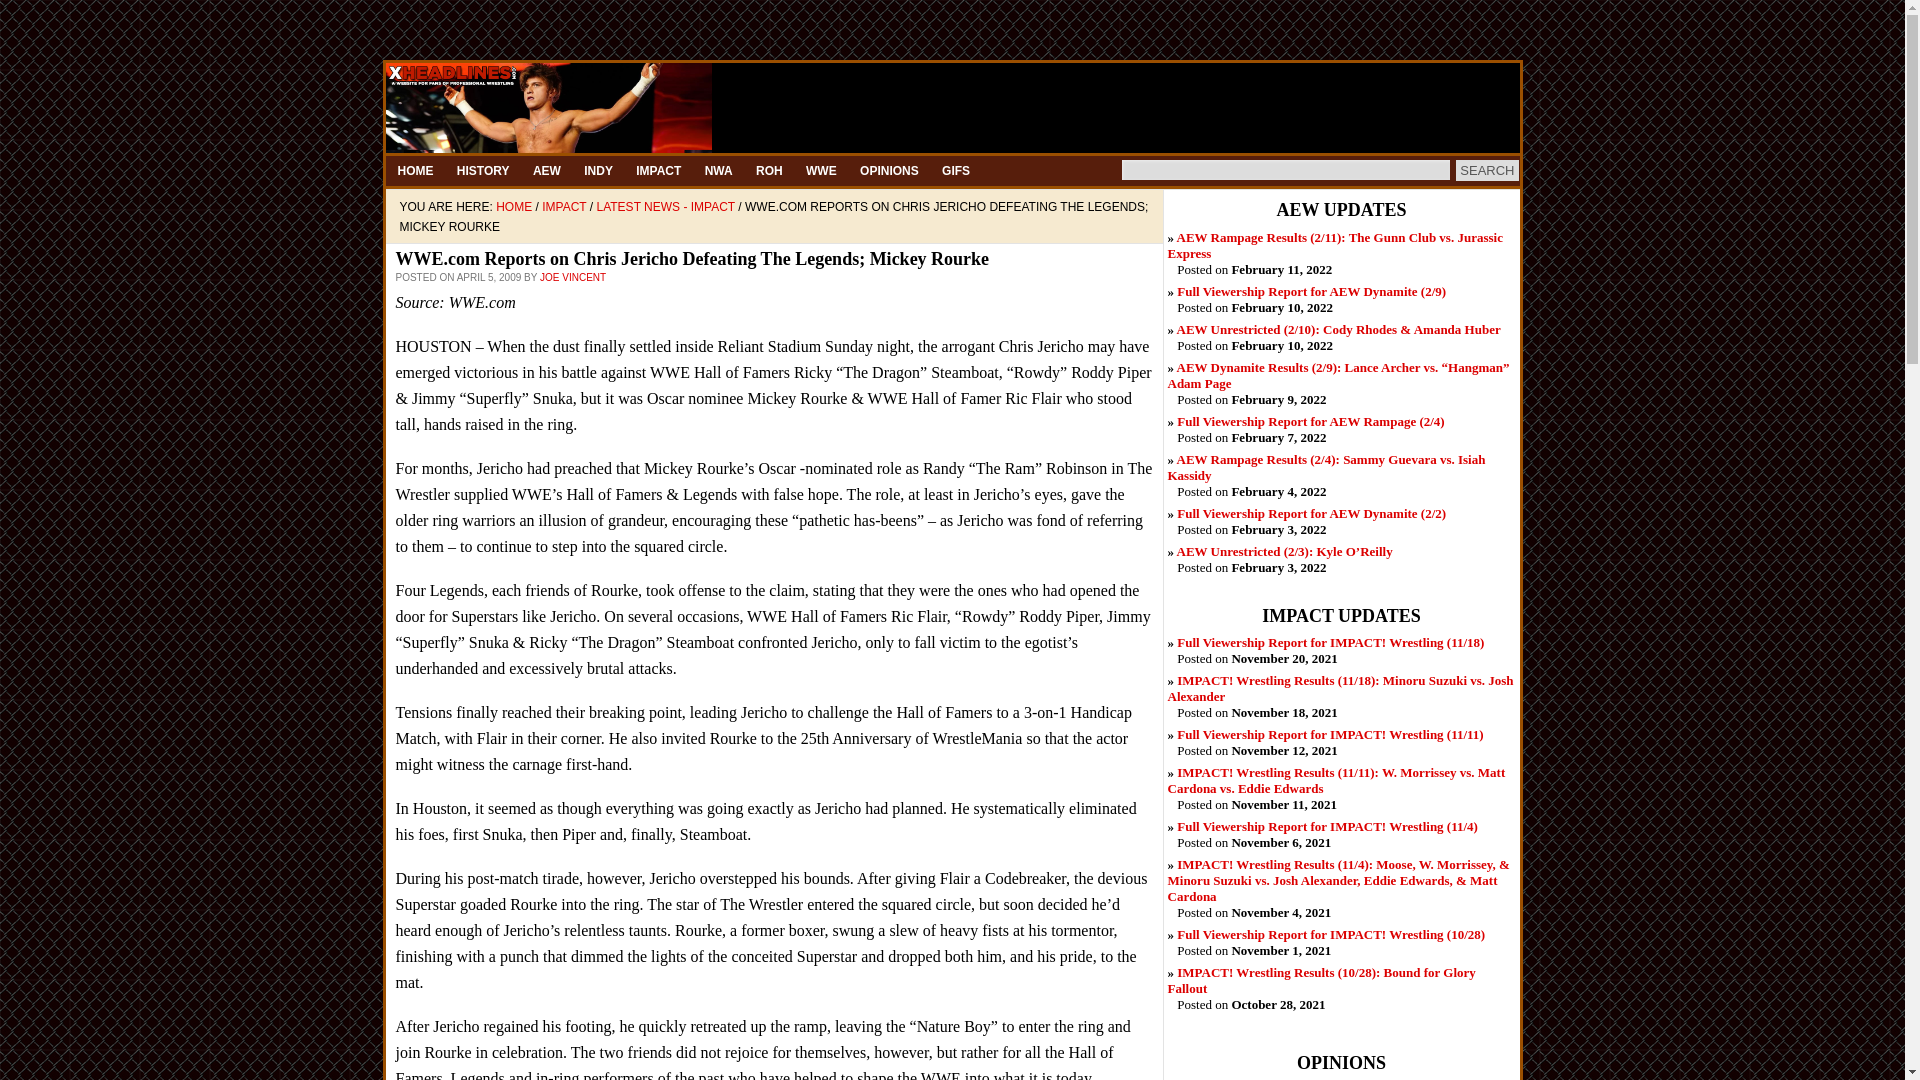 The image size is (1920, 1080). I want to click on INDY, so click(598, 170).